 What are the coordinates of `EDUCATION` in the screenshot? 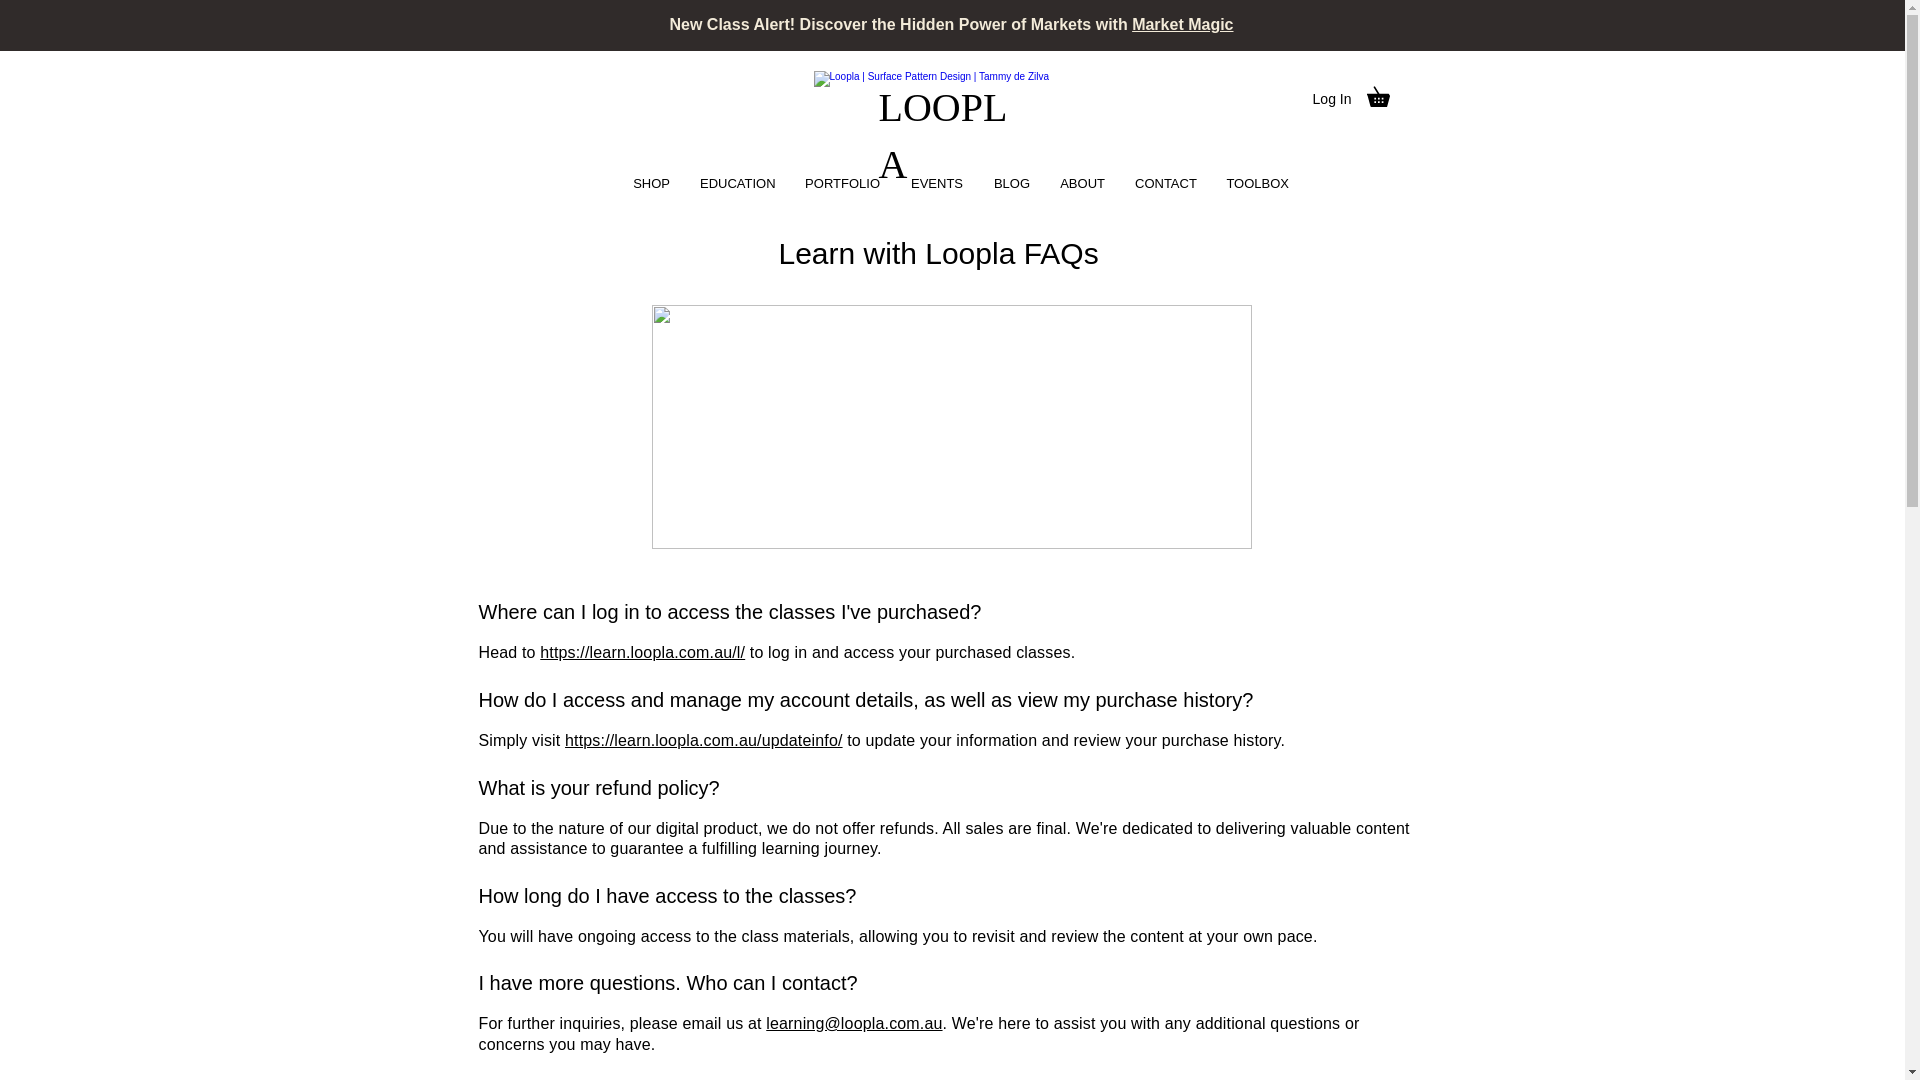 It's located at (737, 184).